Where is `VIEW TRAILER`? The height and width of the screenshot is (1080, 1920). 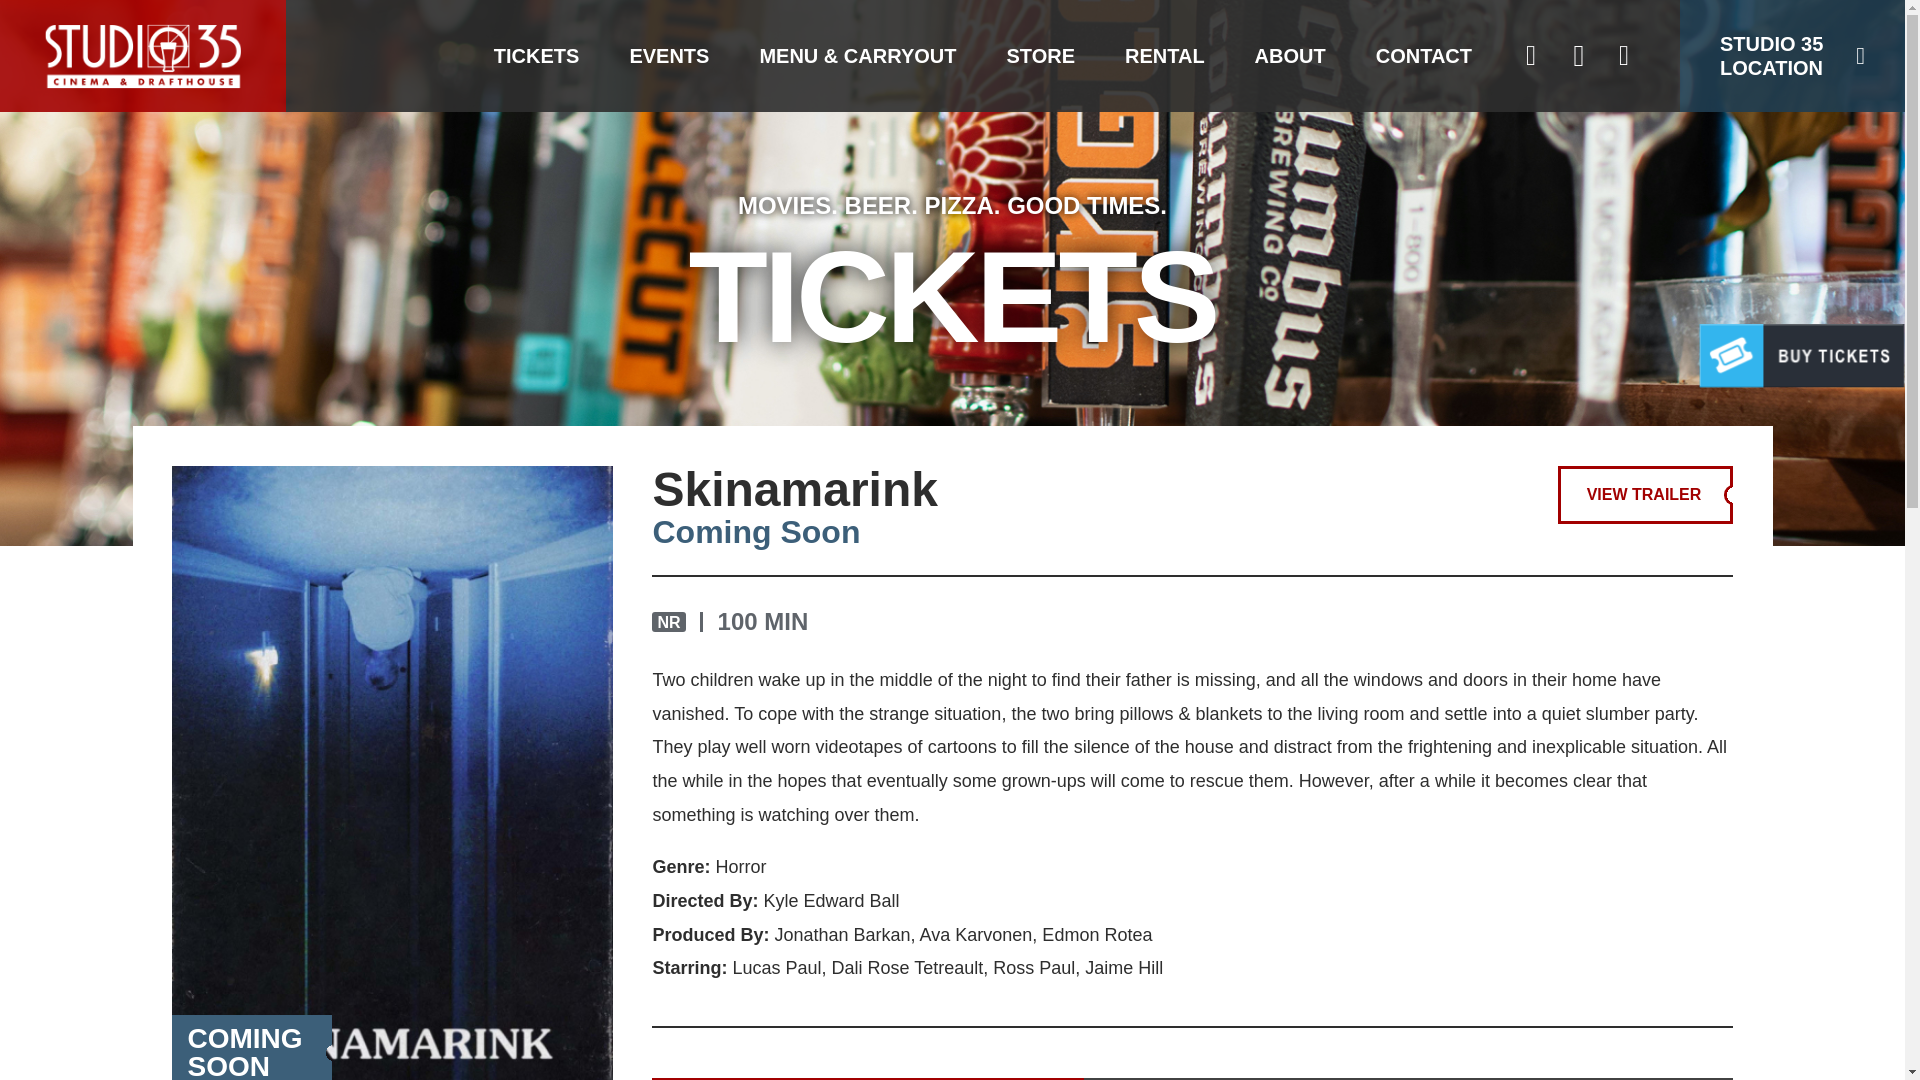 VIEW TRAILER is located at coordinates (1645, 494).